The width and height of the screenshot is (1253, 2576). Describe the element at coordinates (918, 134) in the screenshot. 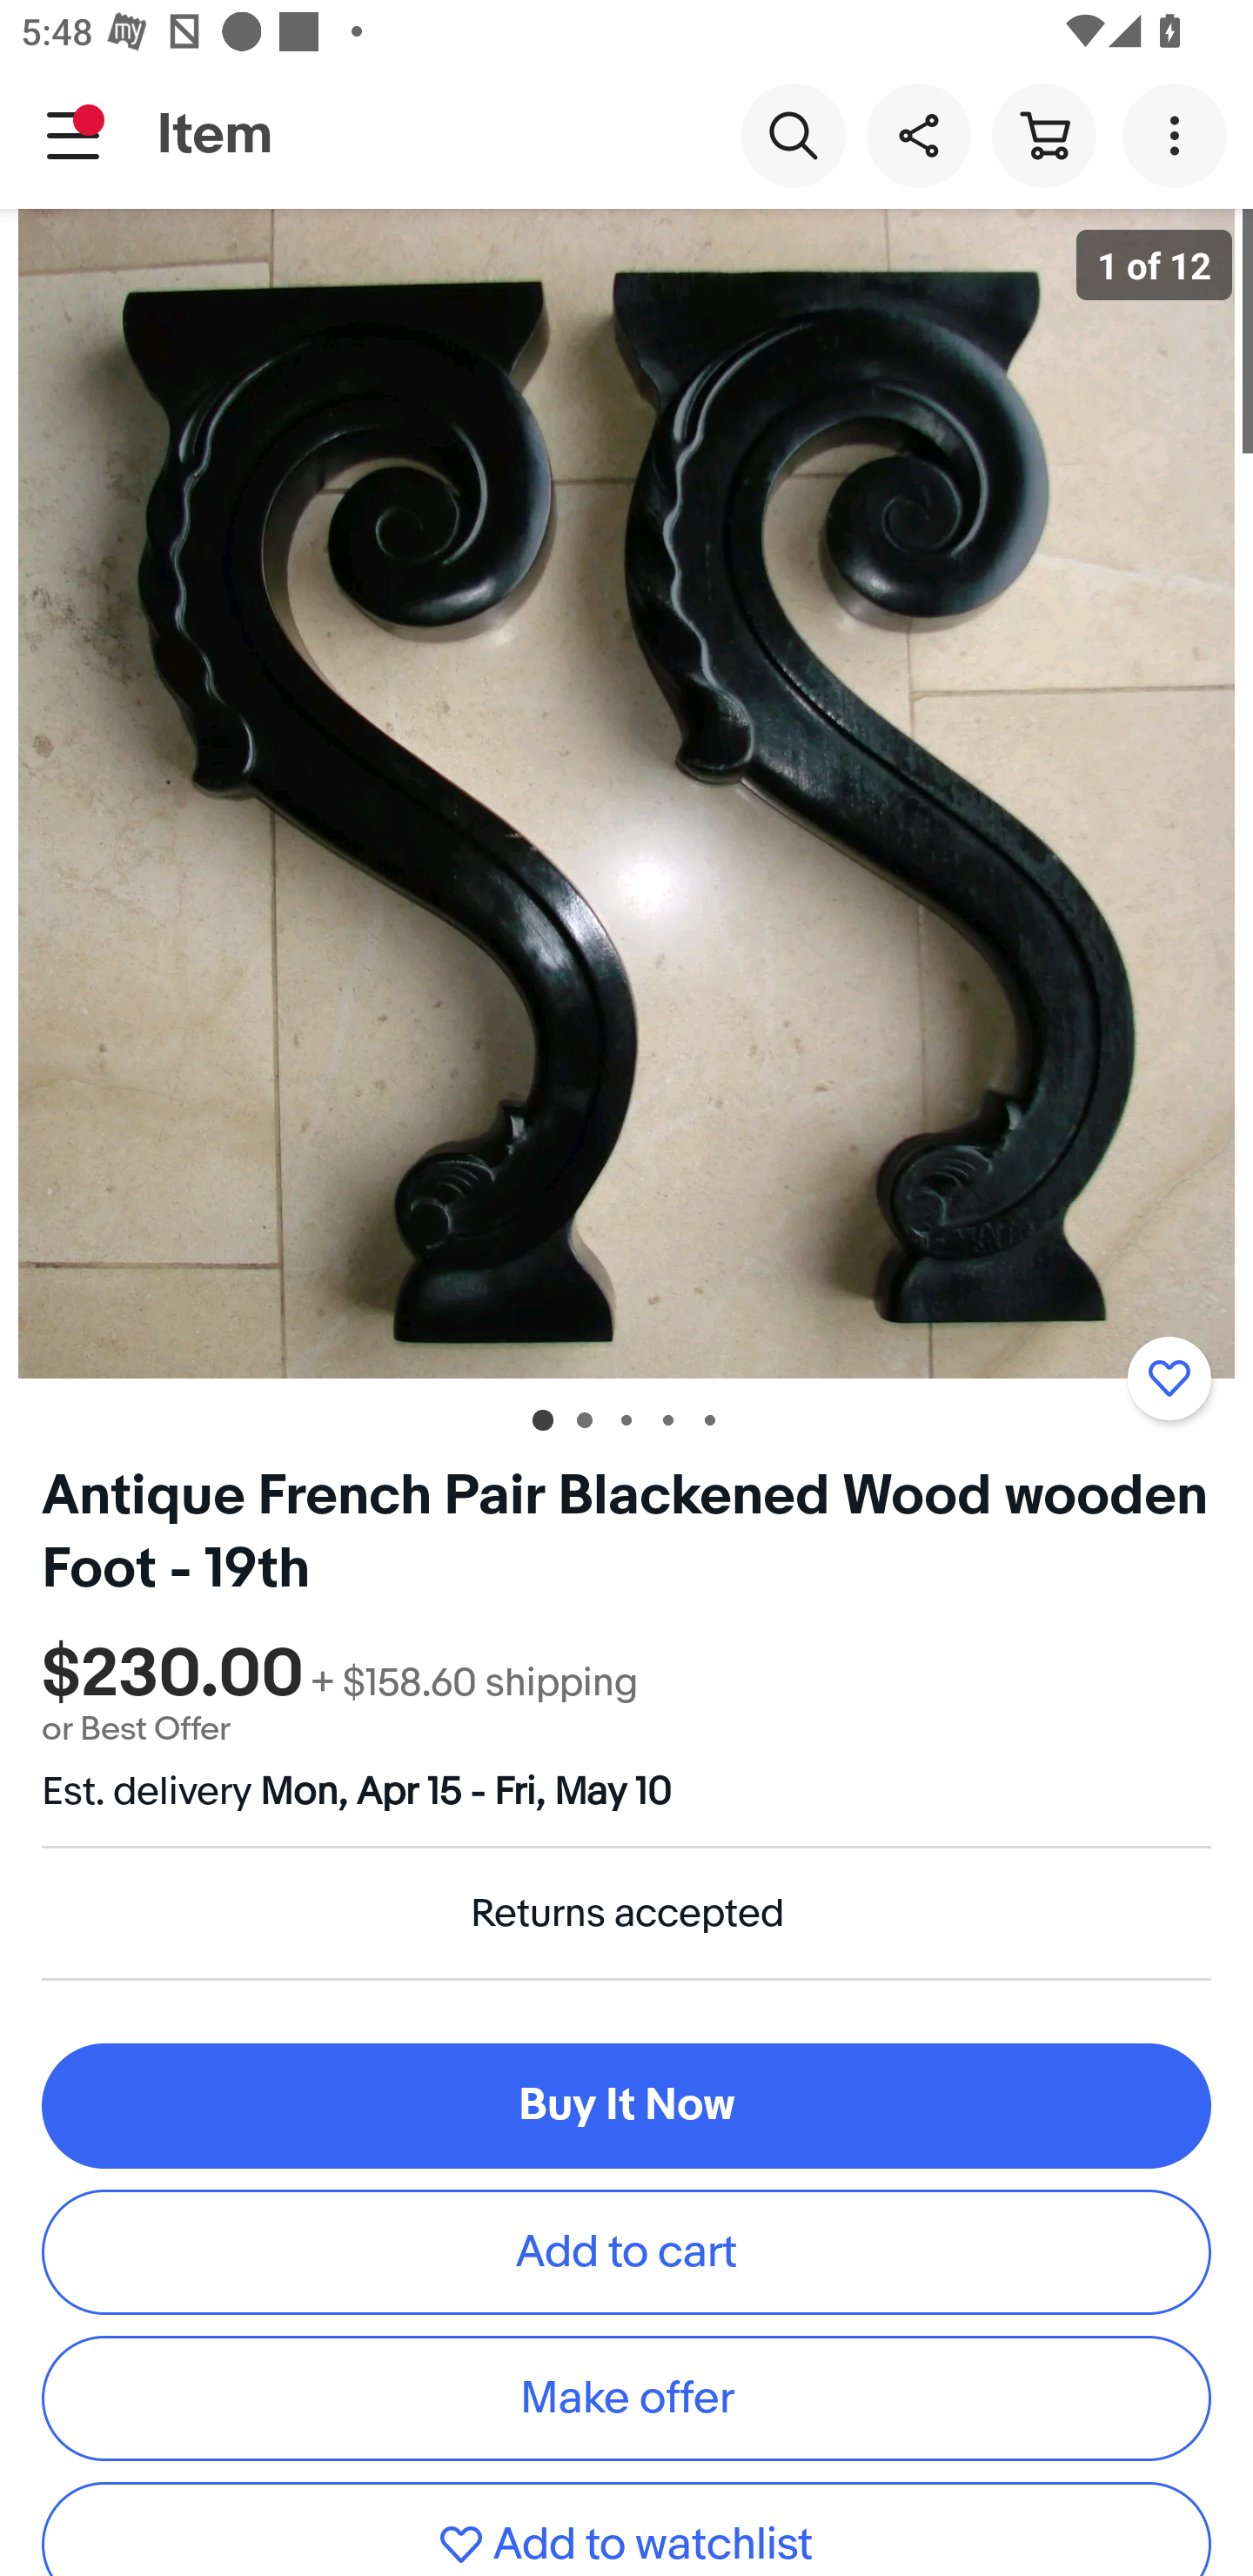

I see `Share this item` at that location.